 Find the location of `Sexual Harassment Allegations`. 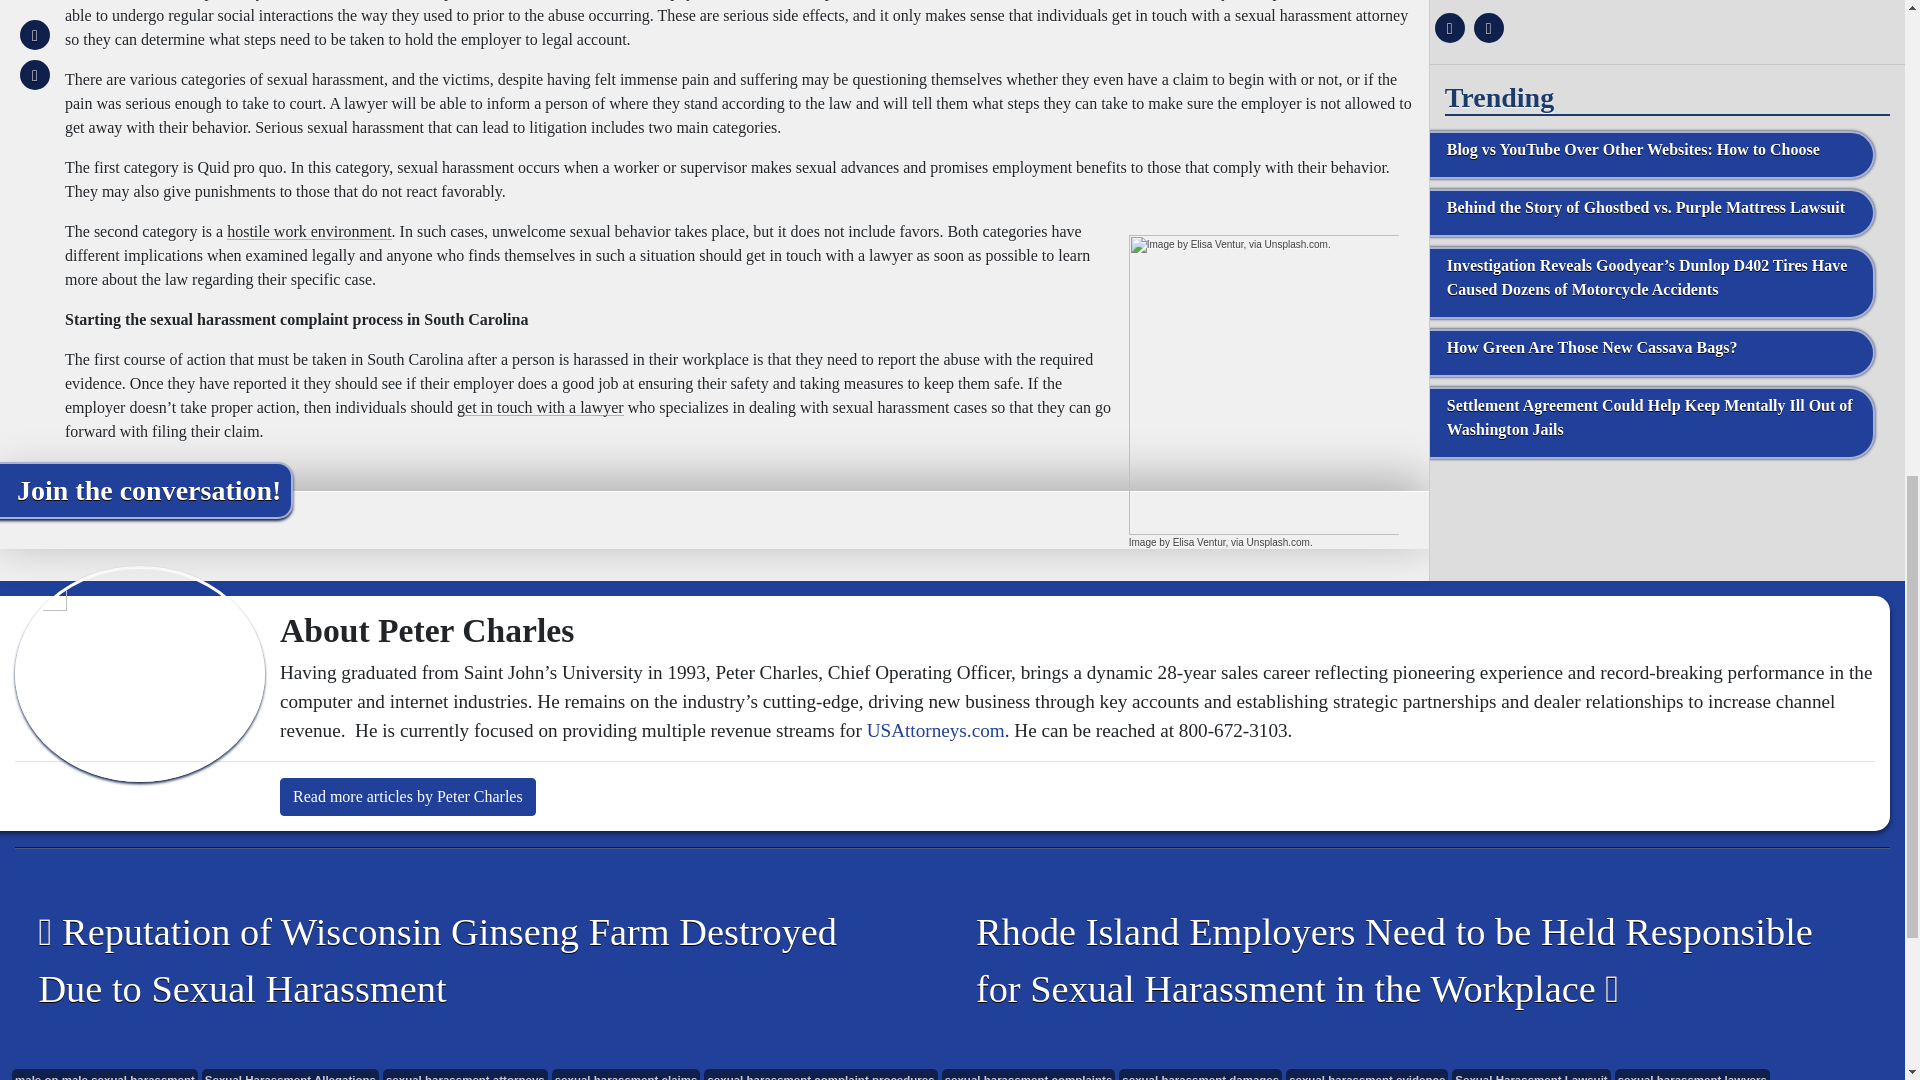

Sexual Harassment Allegations is located at coordinates (290, 1074).